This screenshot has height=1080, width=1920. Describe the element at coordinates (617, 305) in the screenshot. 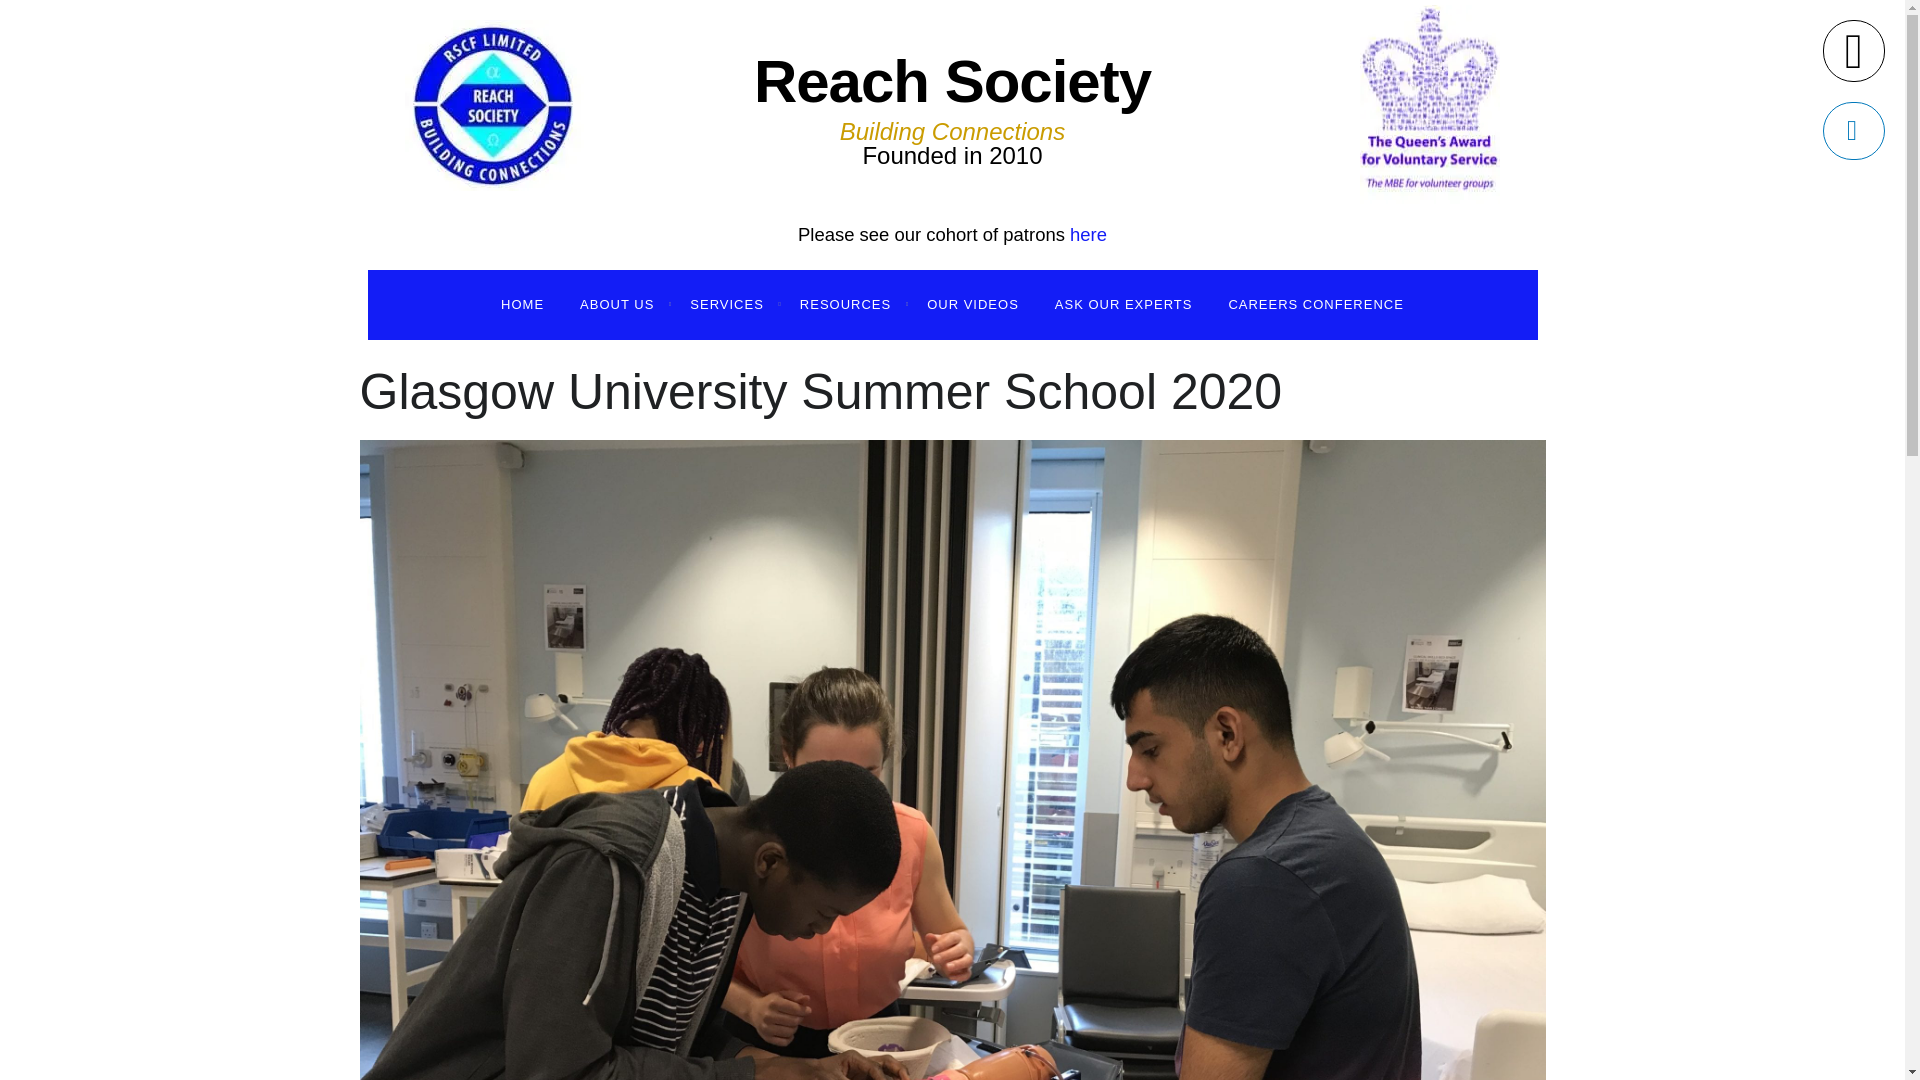

I see `ABOUT US` at that location.